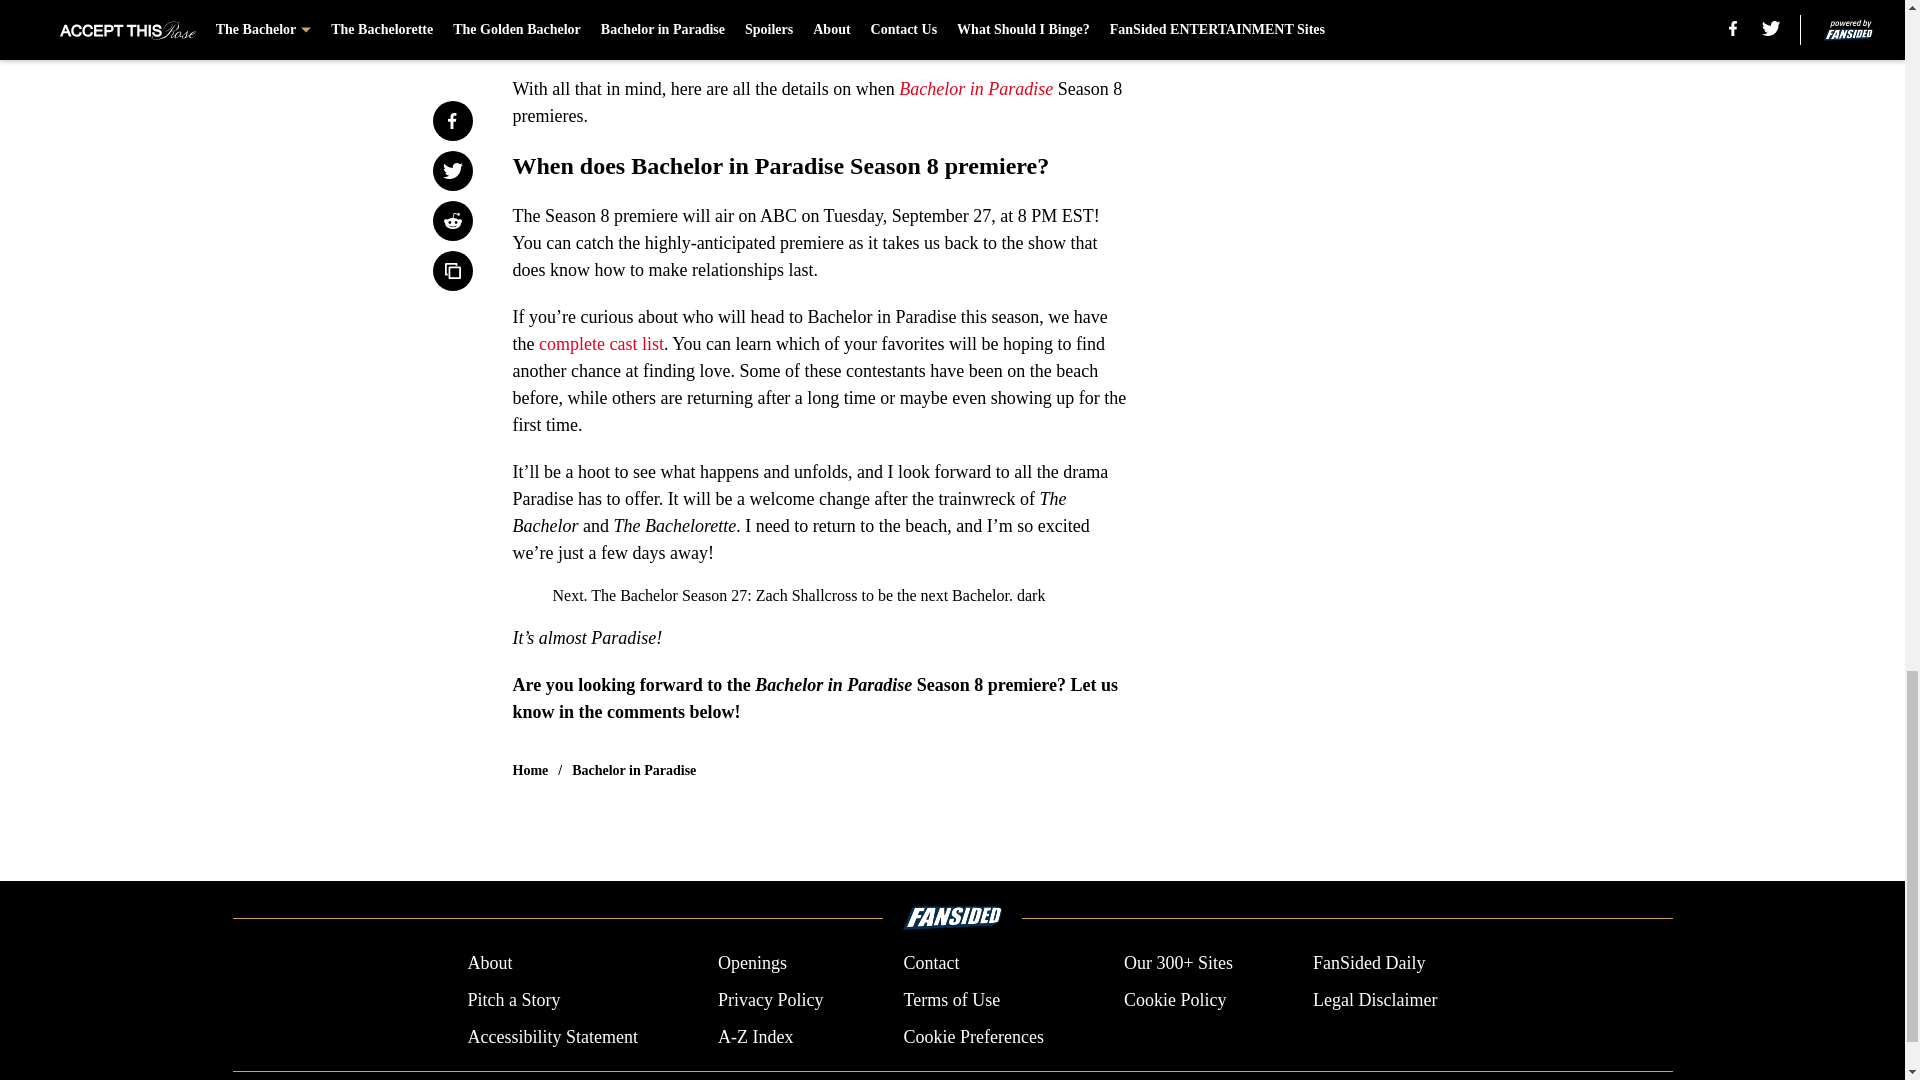 The image size is (1920, 1080). Describe the element at coordinates (951, 1000) in the screenshot. I see `Terms of Use` at that location.